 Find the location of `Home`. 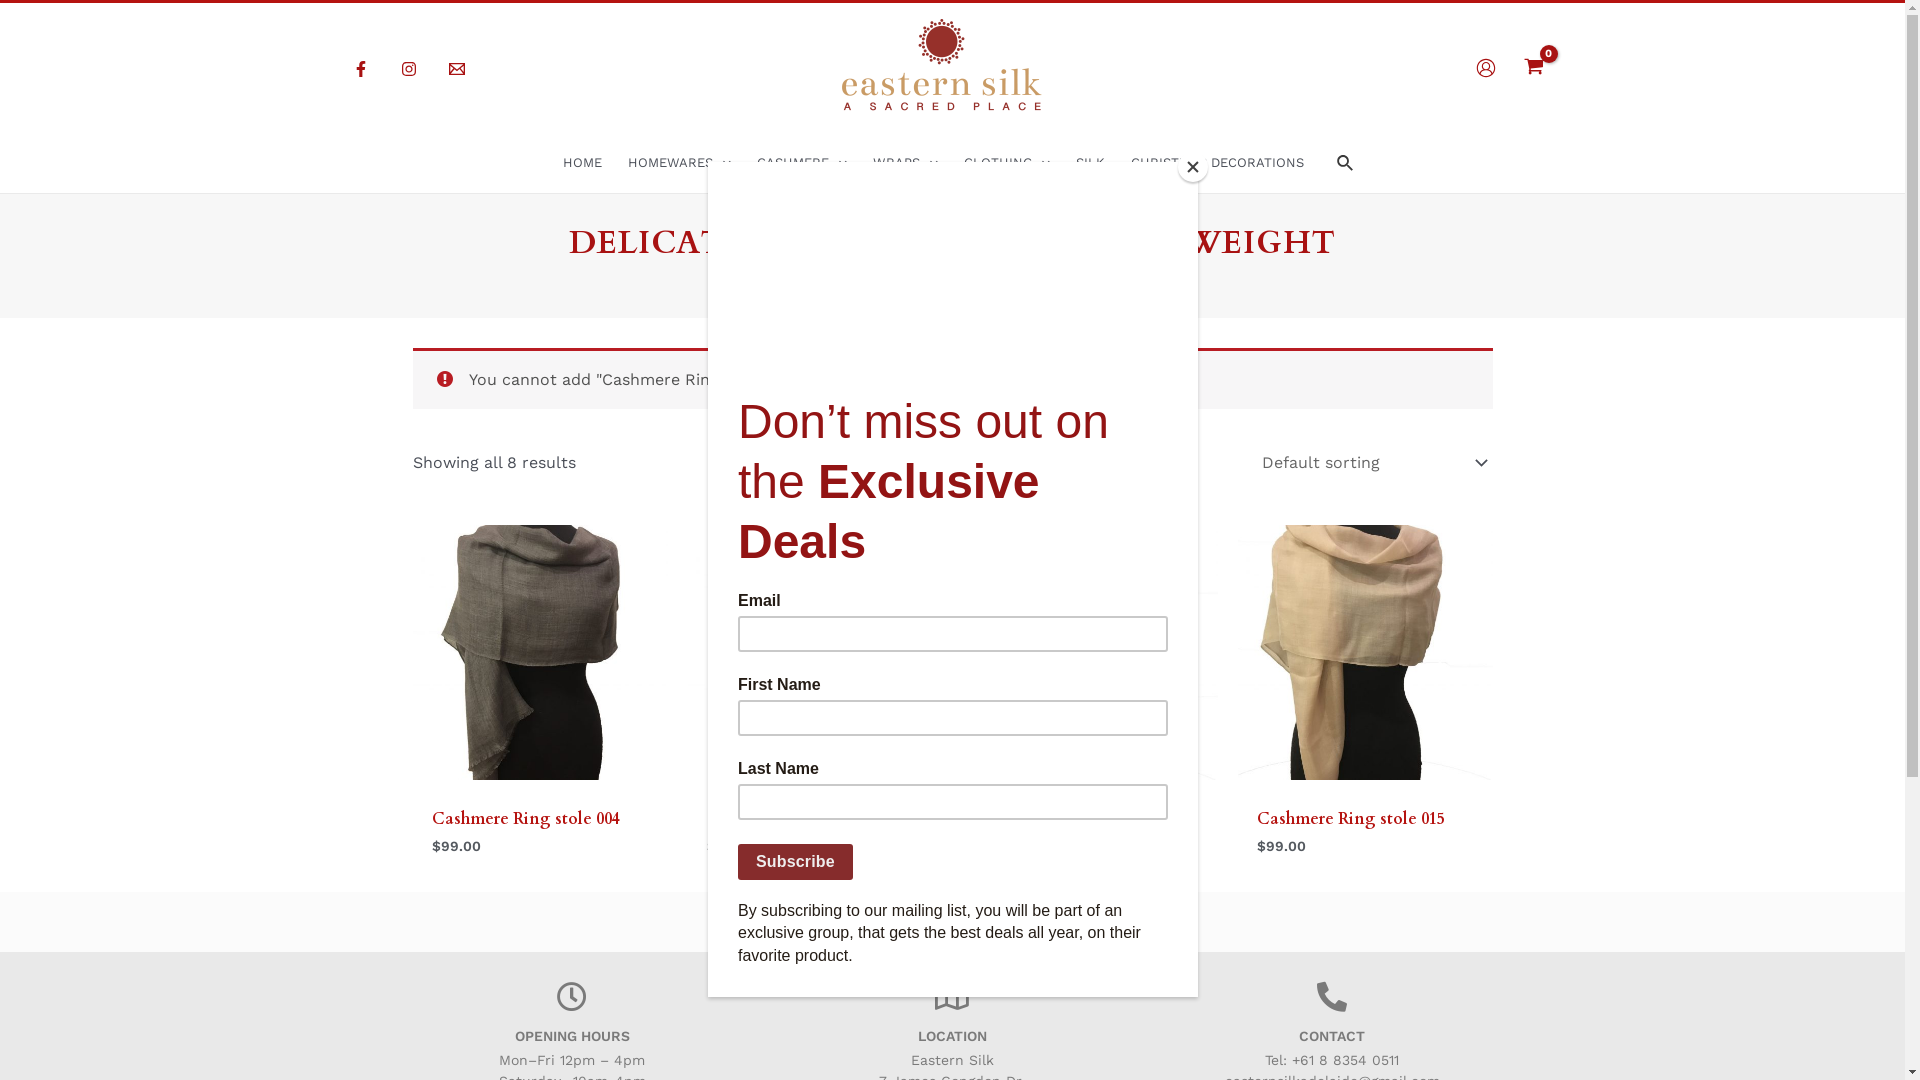

Home is located at coordinates (841, 274).